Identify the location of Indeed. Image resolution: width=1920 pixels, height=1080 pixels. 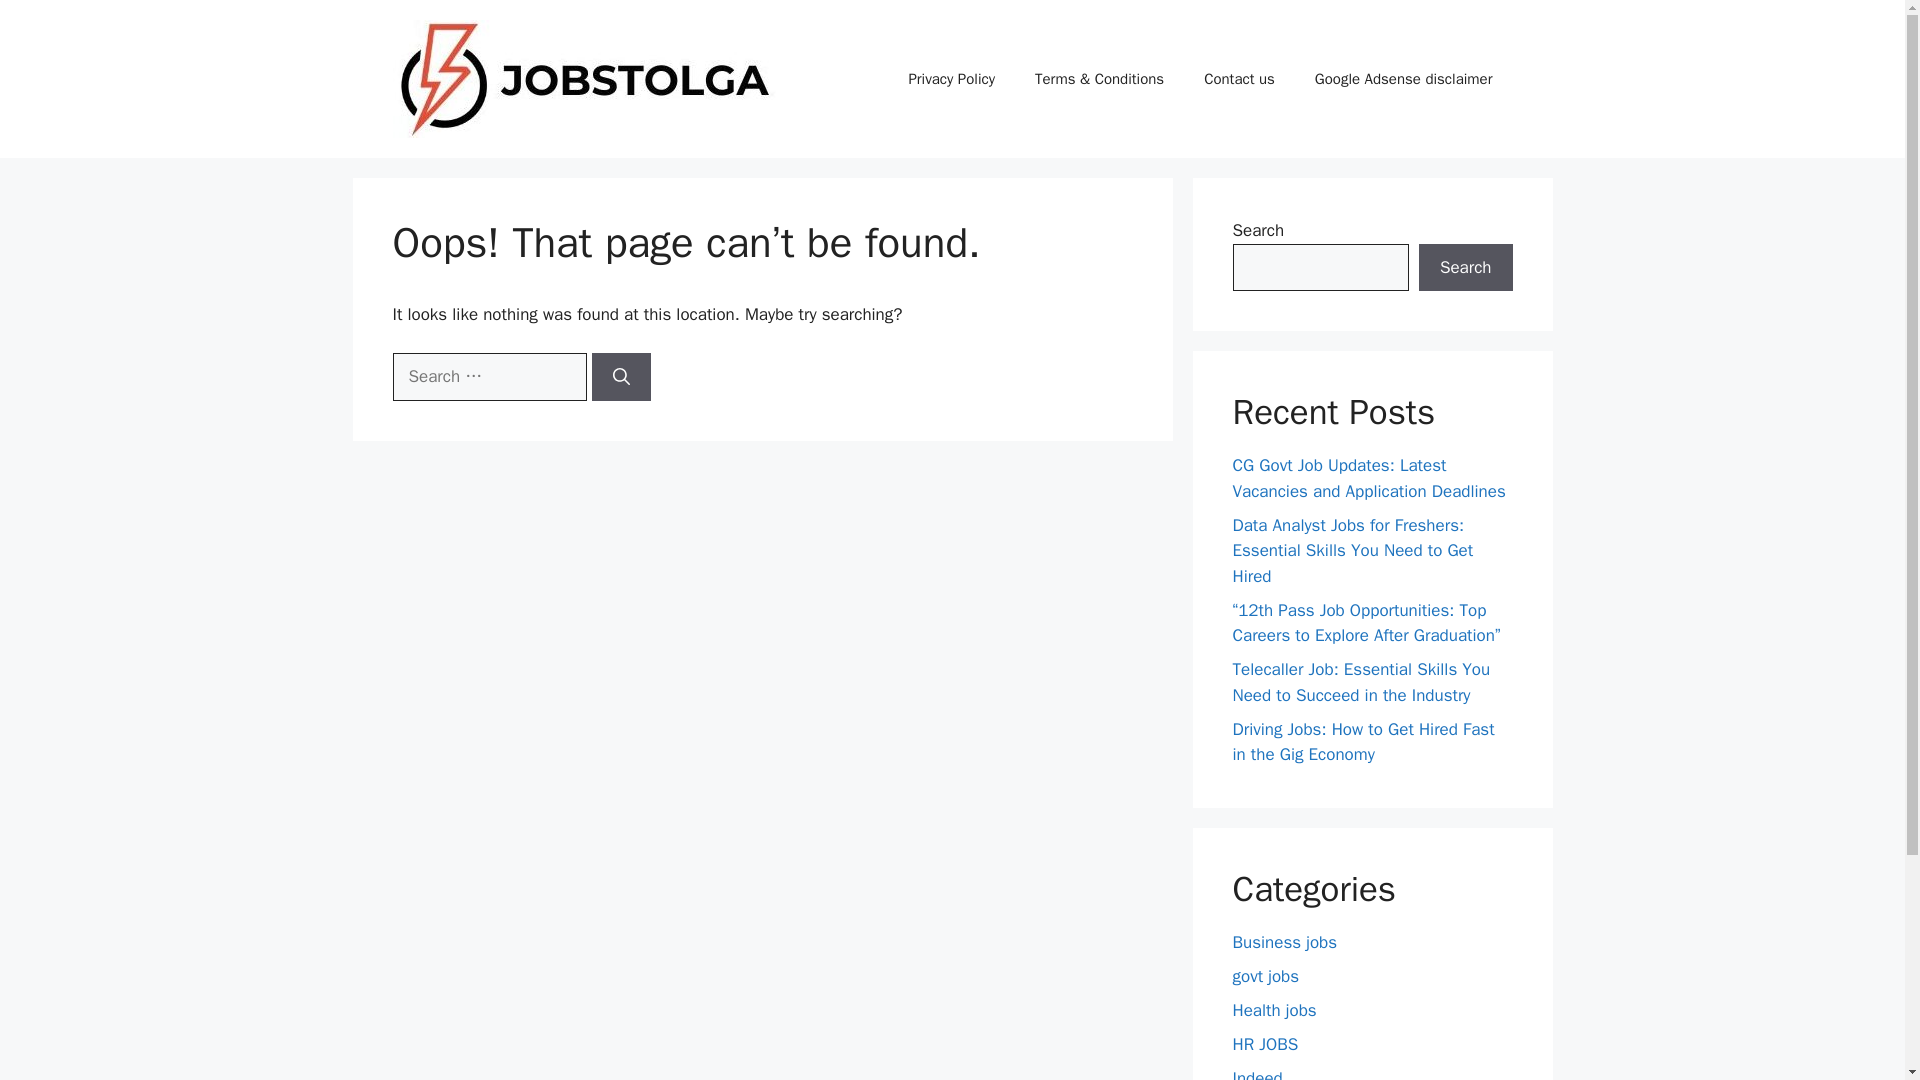
(1257, 1074).